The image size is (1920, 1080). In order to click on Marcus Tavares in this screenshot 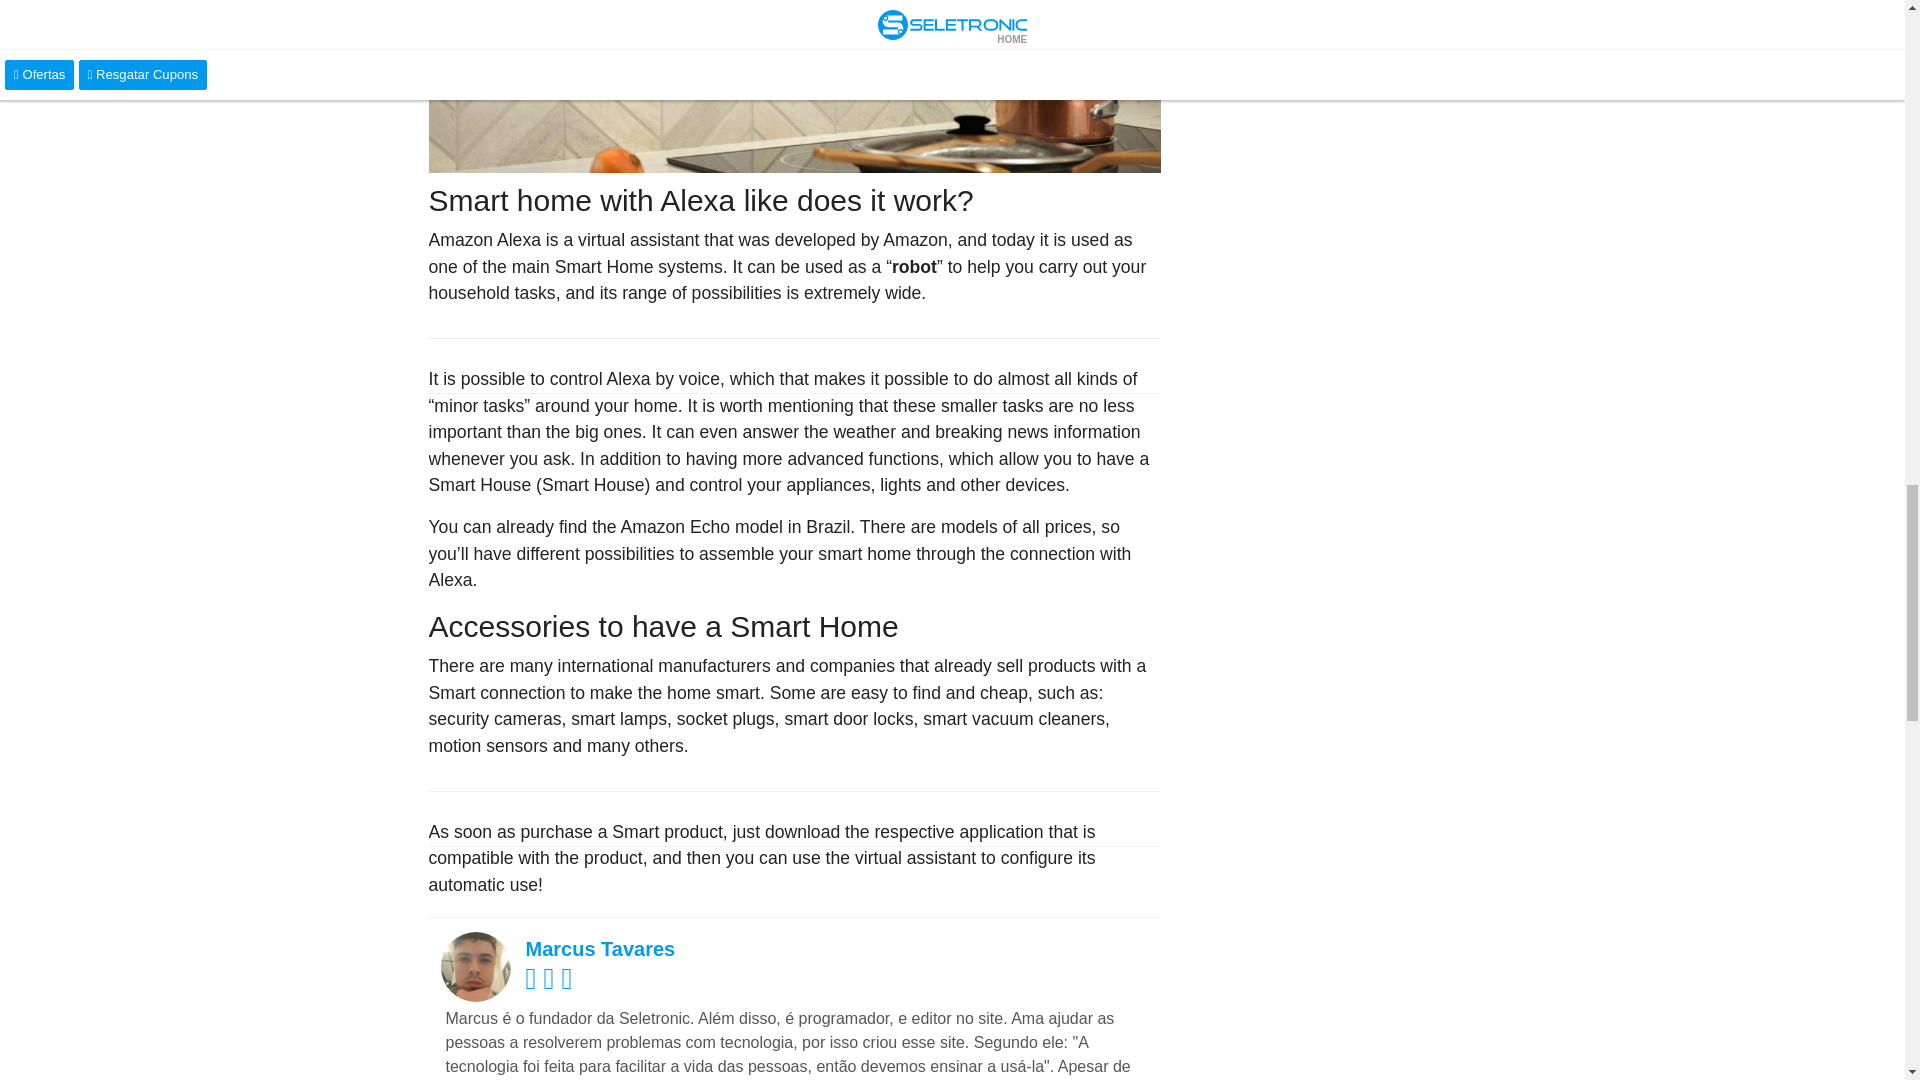, I will do `click(474, 965)`.